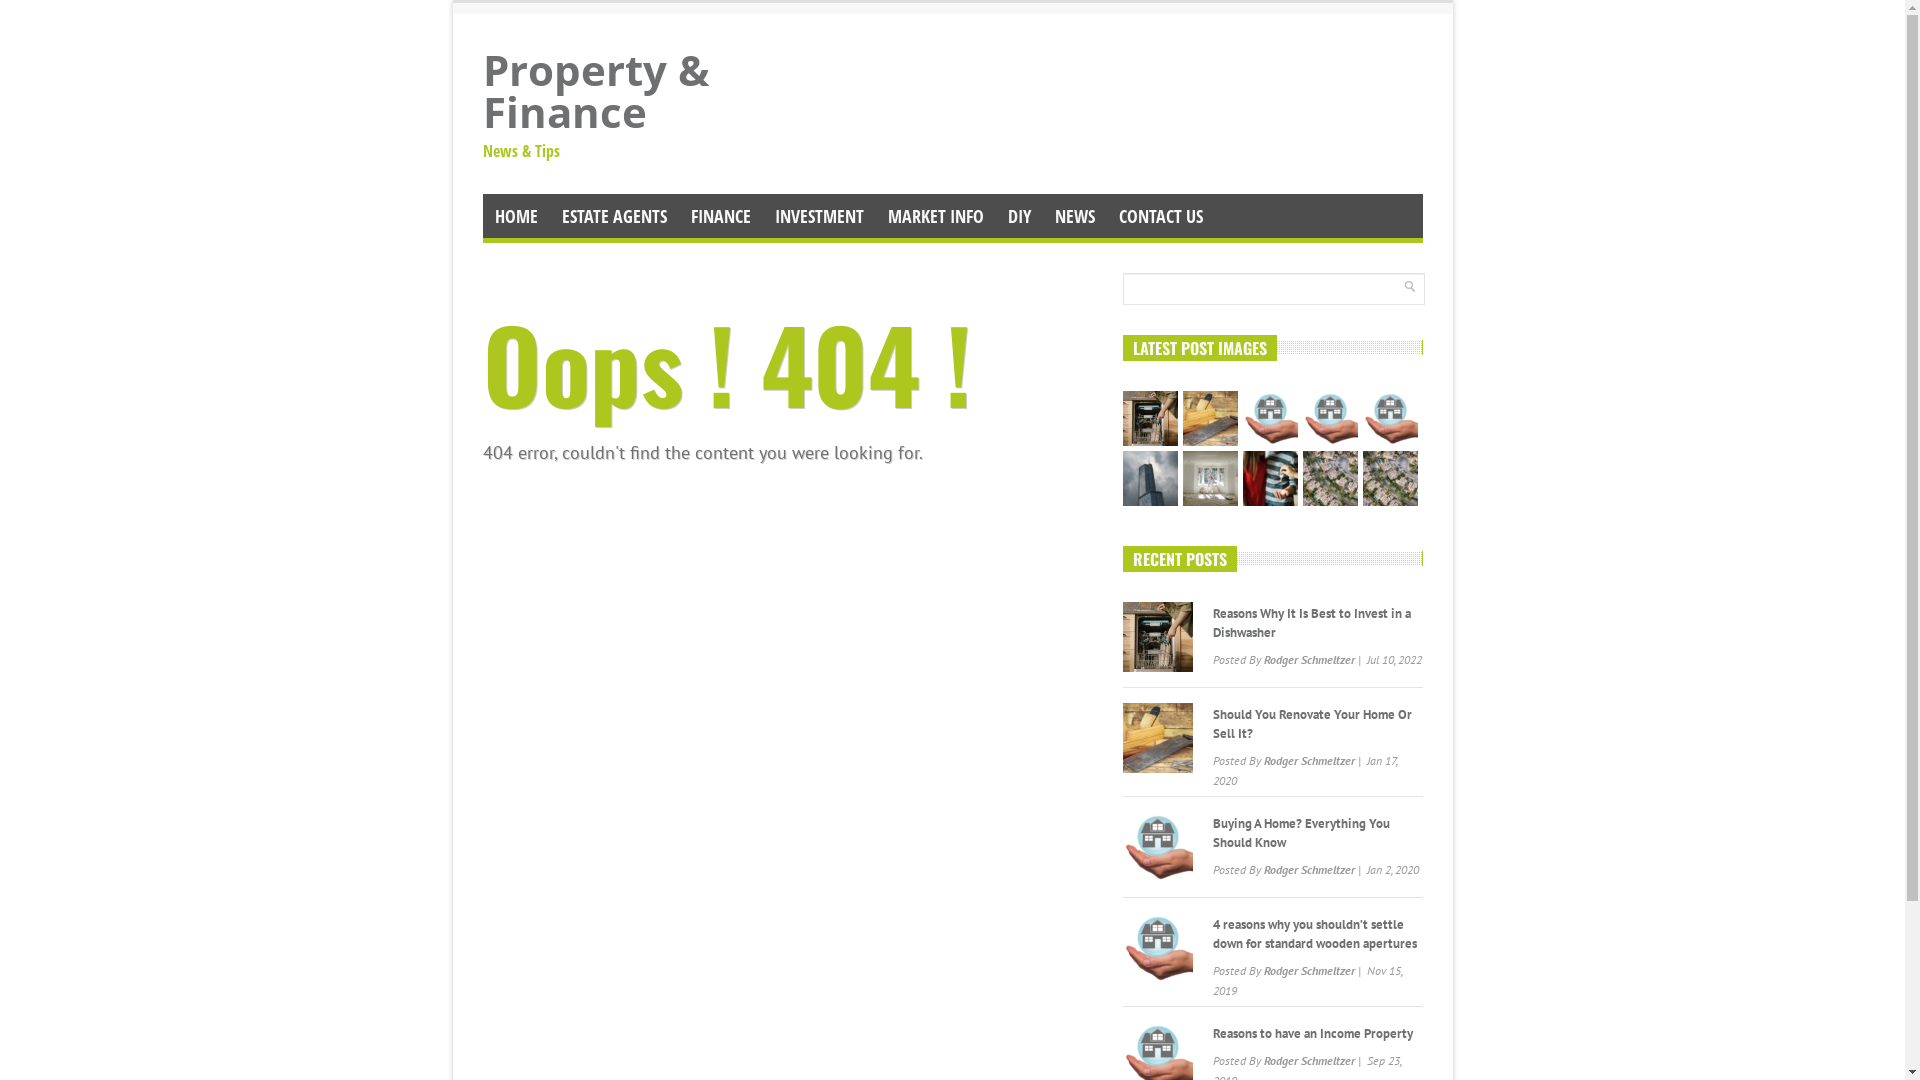  What do you see at coordinates (1210, 418) in the screenshot?
I see `Should You Renovate Your Home Or Sell It?` at bounding box center [1210, 418].